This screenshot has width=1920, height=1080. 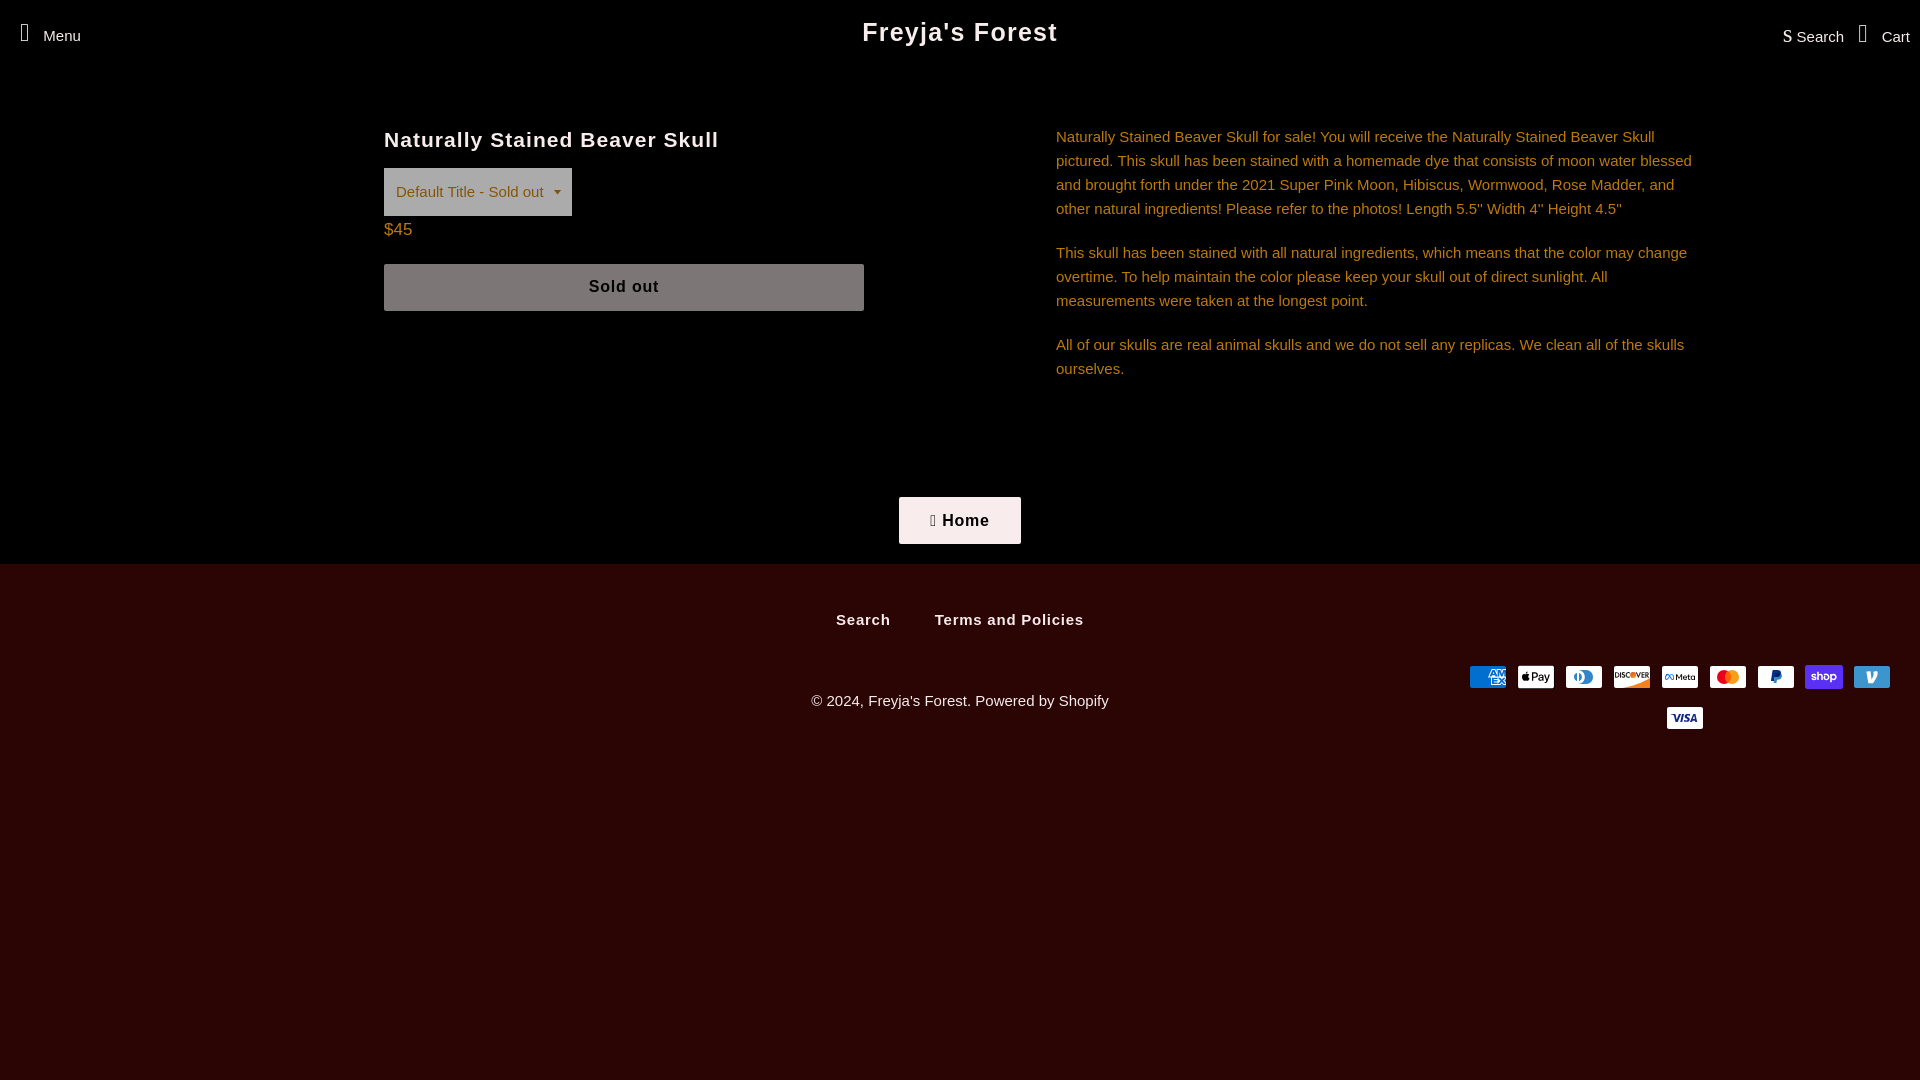 I want to click on Freyja's Forest, so click(x=917, y=700).